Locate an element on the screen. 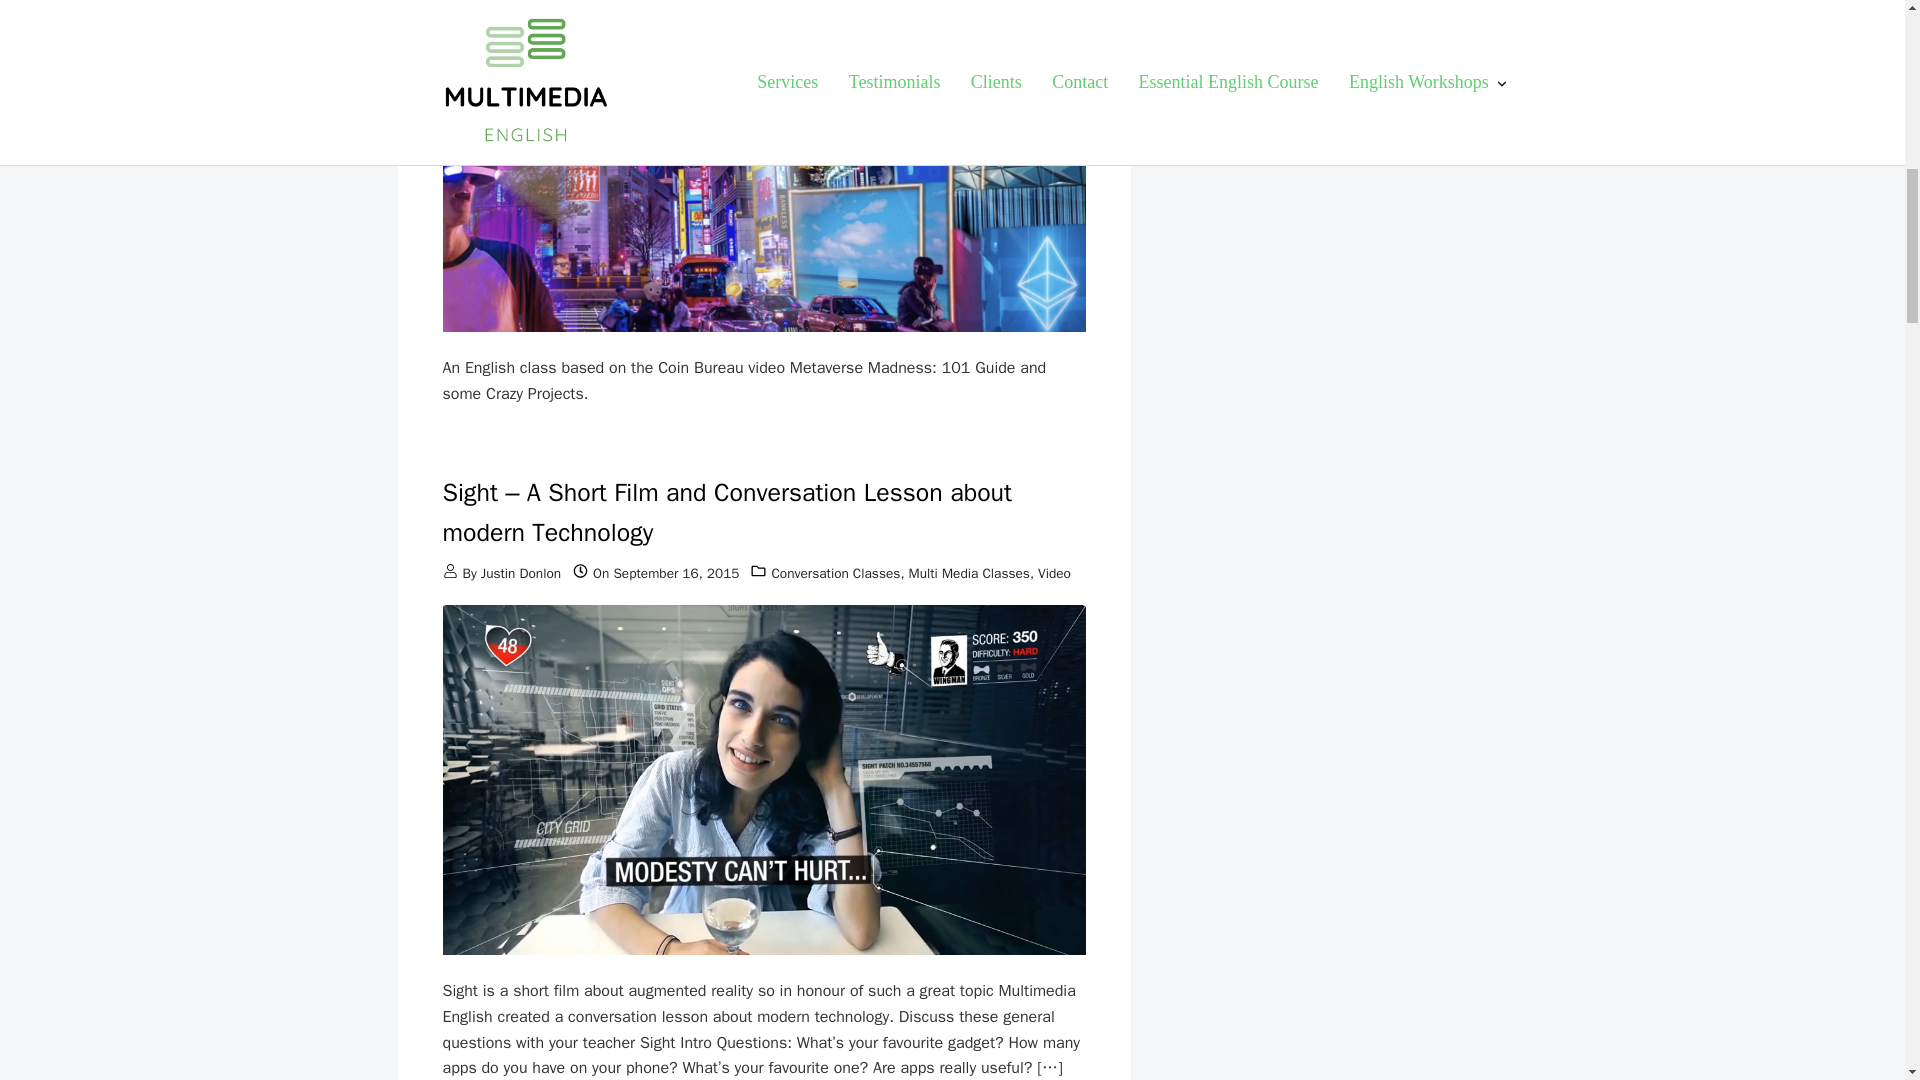 The height and width of the screenshot is (1080, 1920). Conversation Classes is located at coordinates (836, 573).